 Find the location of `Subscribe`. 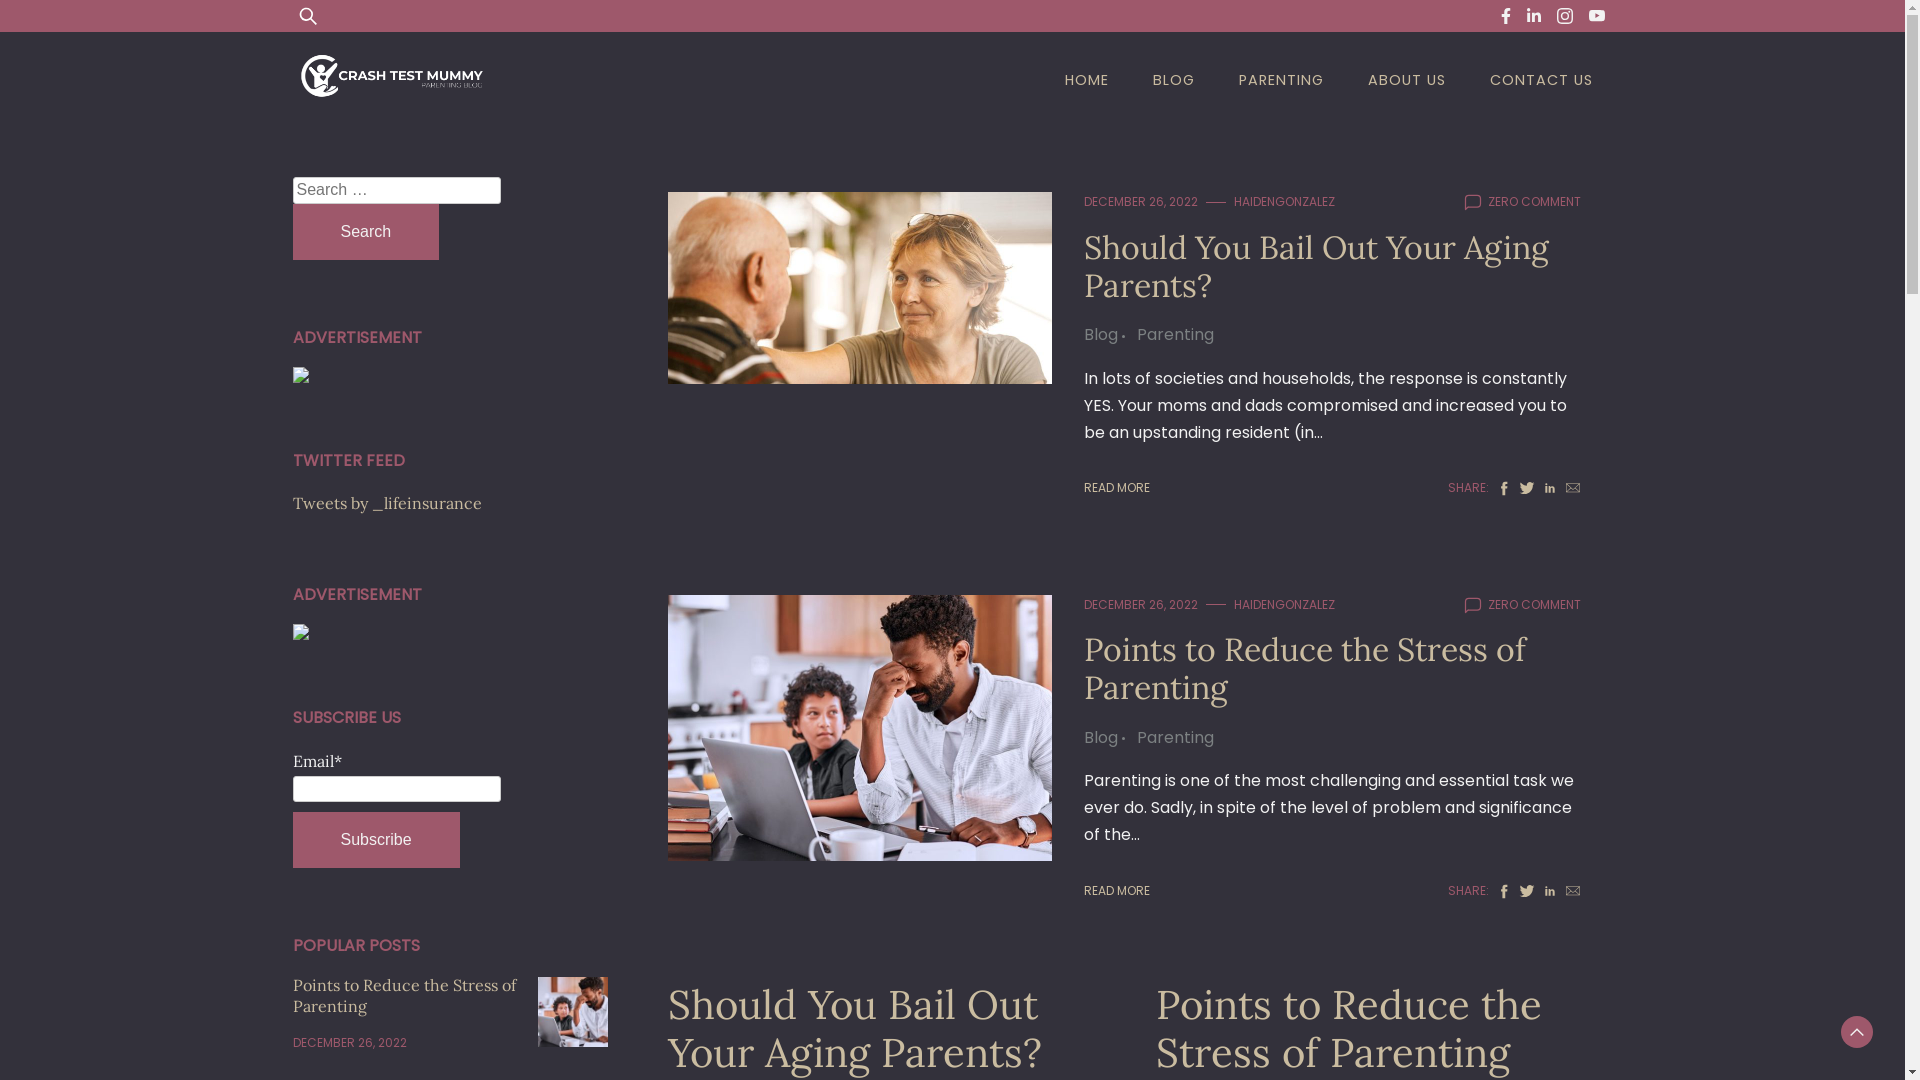

Subscribe is located at coordinates (376, 840).